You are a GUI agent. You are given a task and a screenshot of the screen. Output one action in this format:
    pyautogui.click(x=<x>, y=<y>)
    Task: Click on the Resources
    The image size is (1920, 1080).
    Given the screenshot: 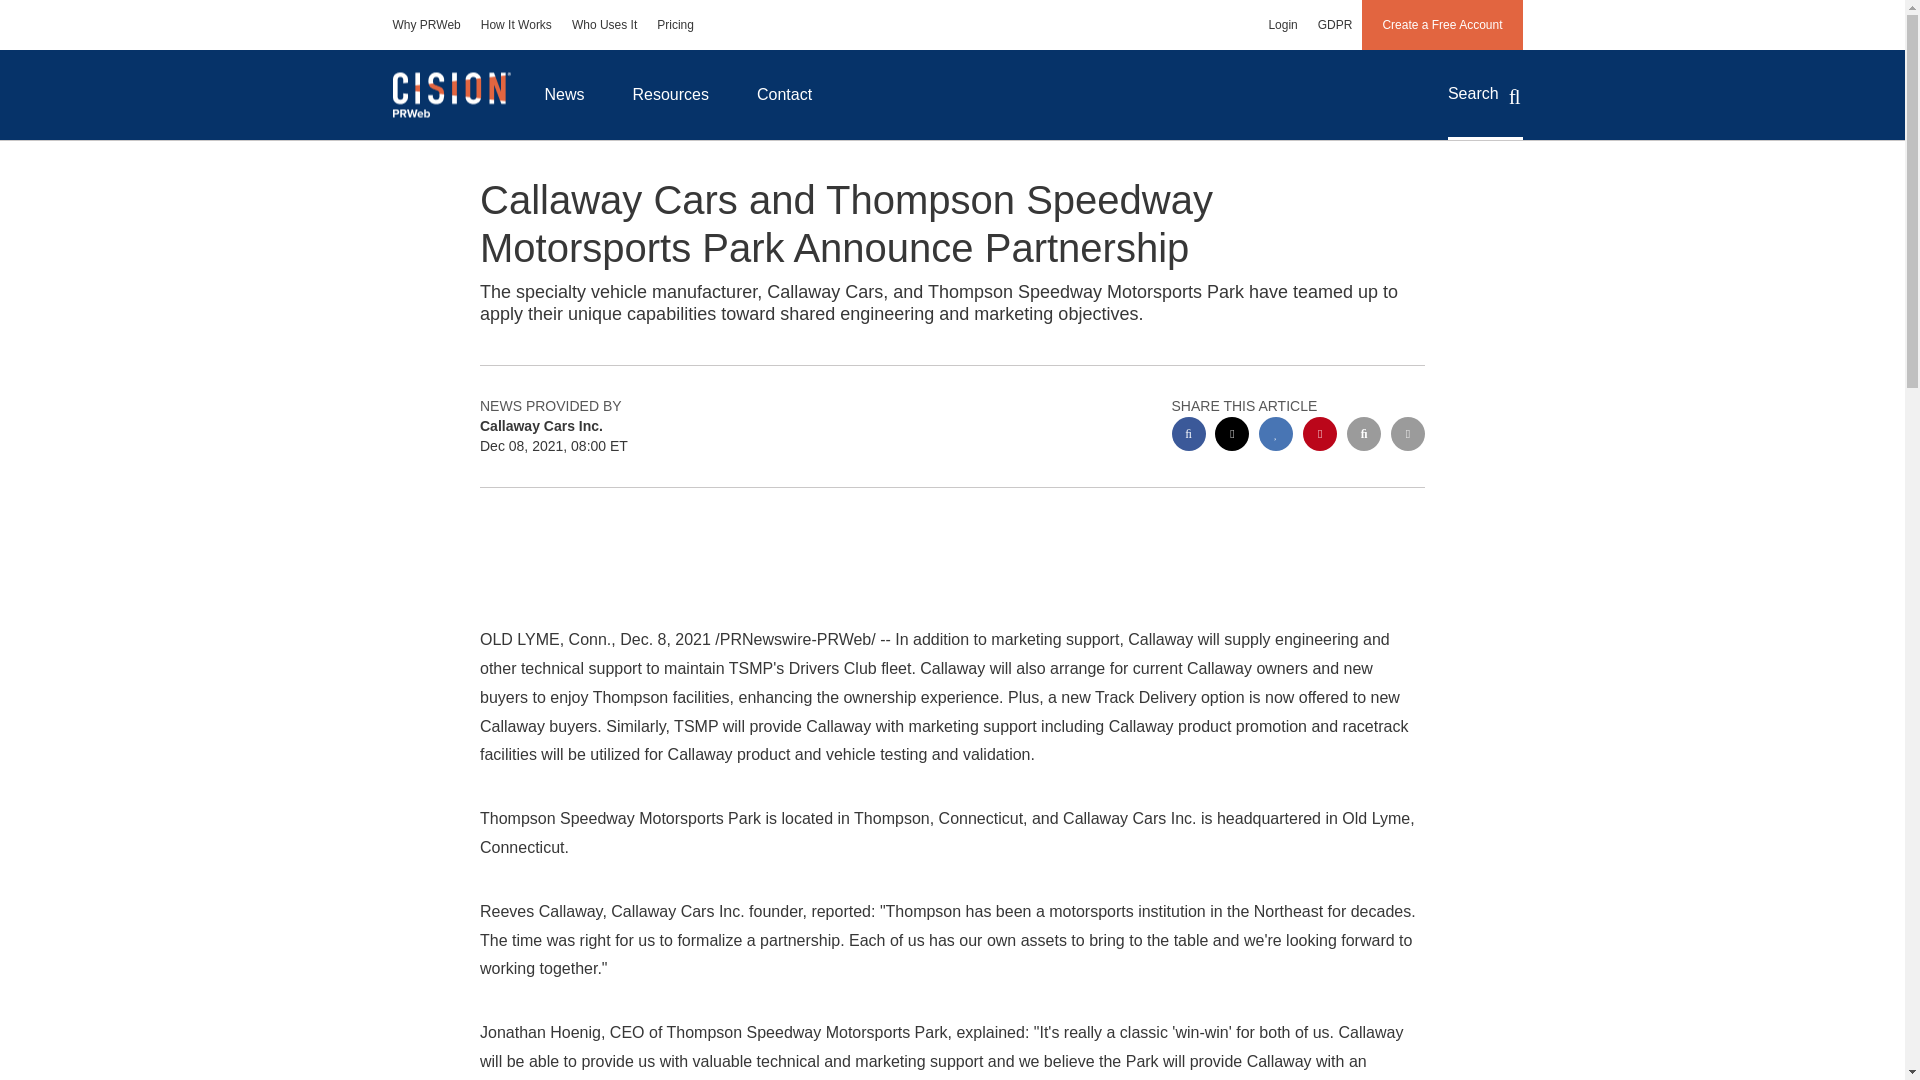 What is the action you would take?
    pyautogui.click(x=670, y=94)
    